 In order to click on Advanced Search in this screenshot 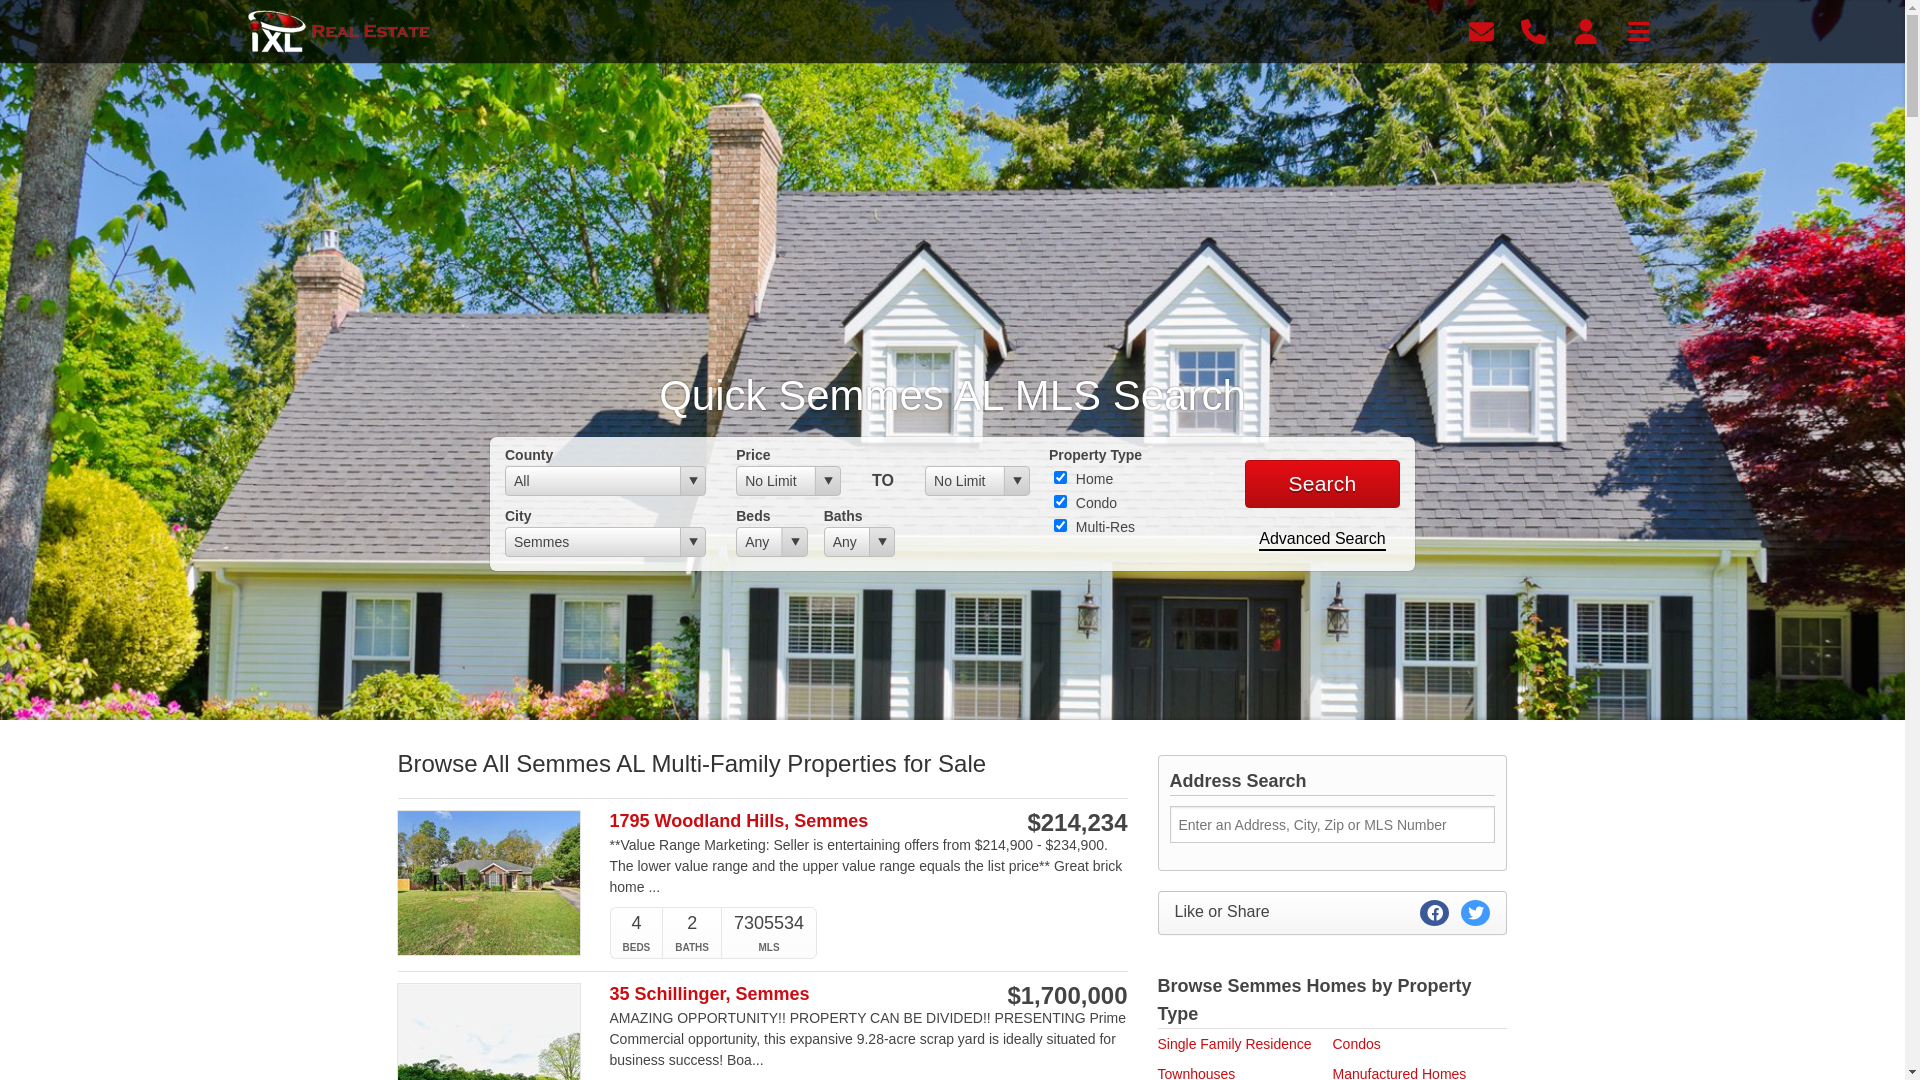, I will do `click(1322, 540)`.